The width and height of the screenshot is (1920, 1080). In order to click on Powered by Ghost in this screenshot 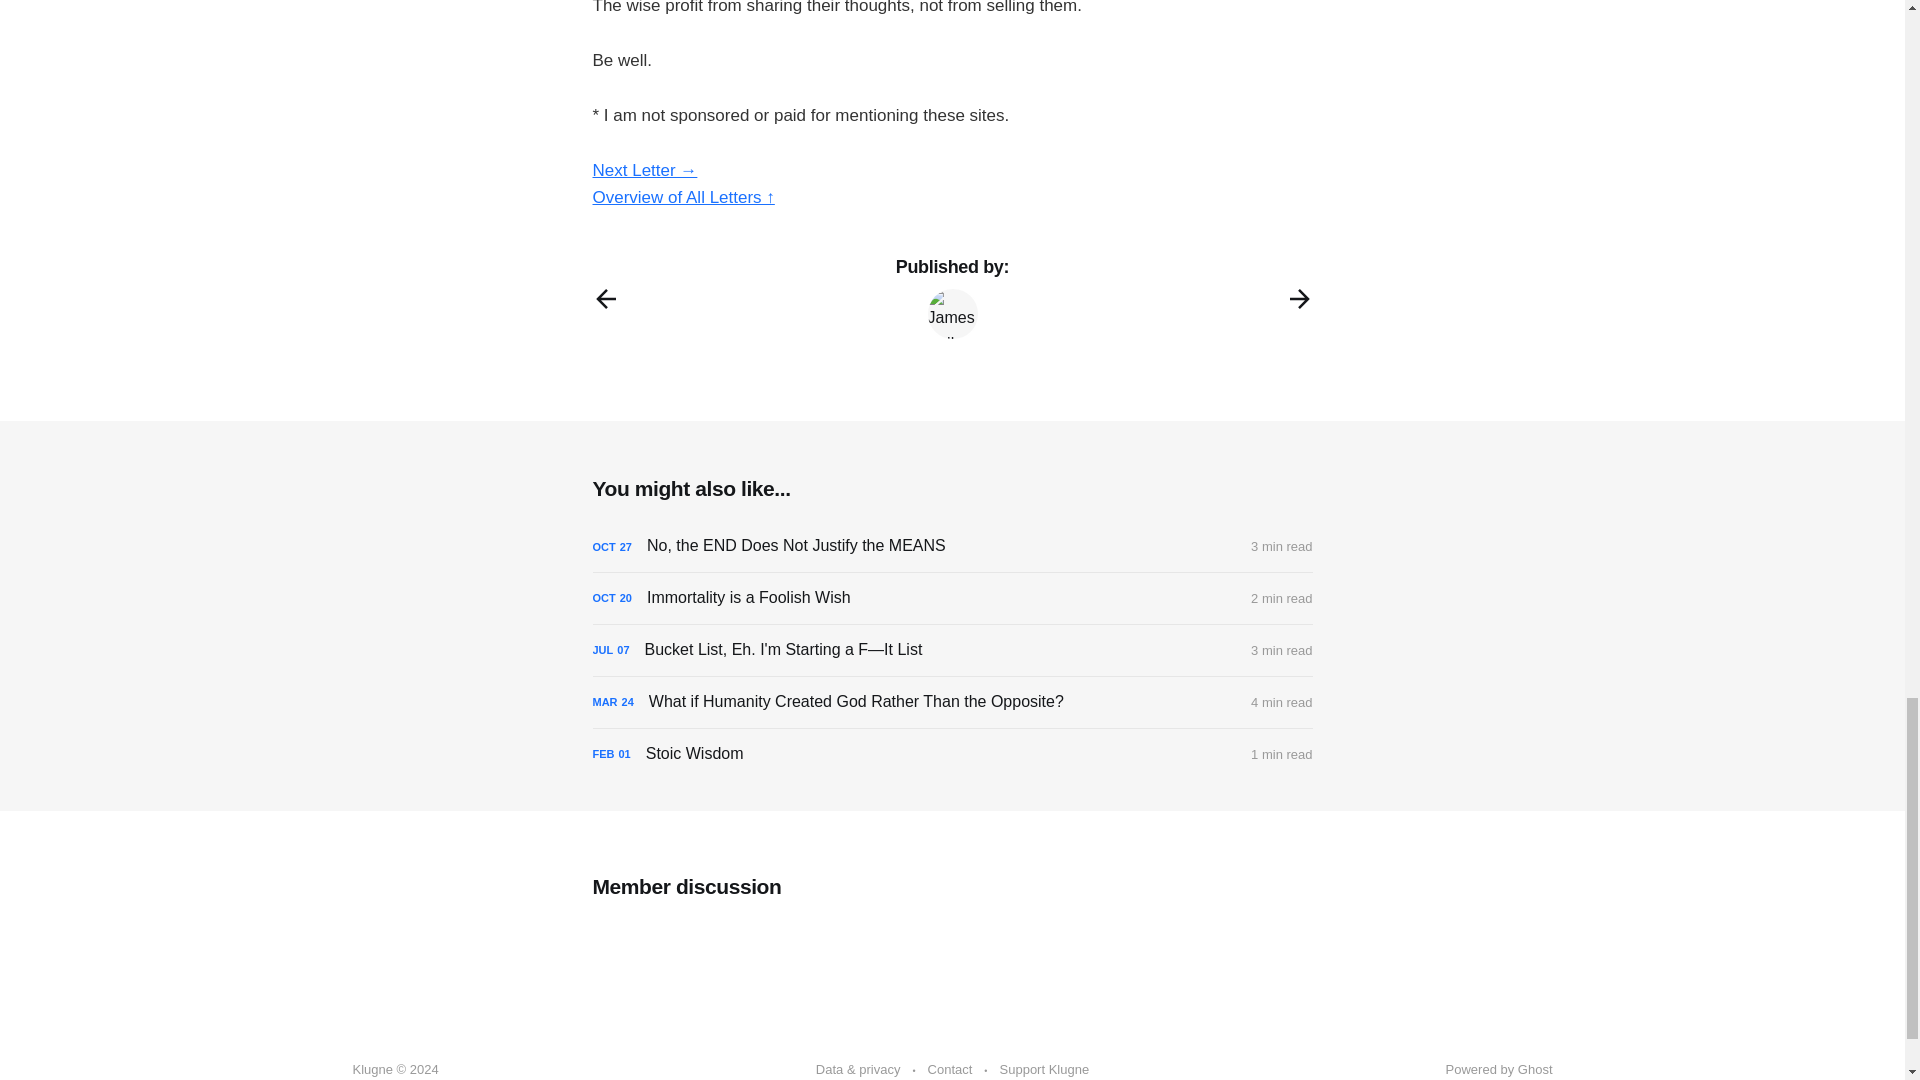, I will do `click(1499, 1068)`.